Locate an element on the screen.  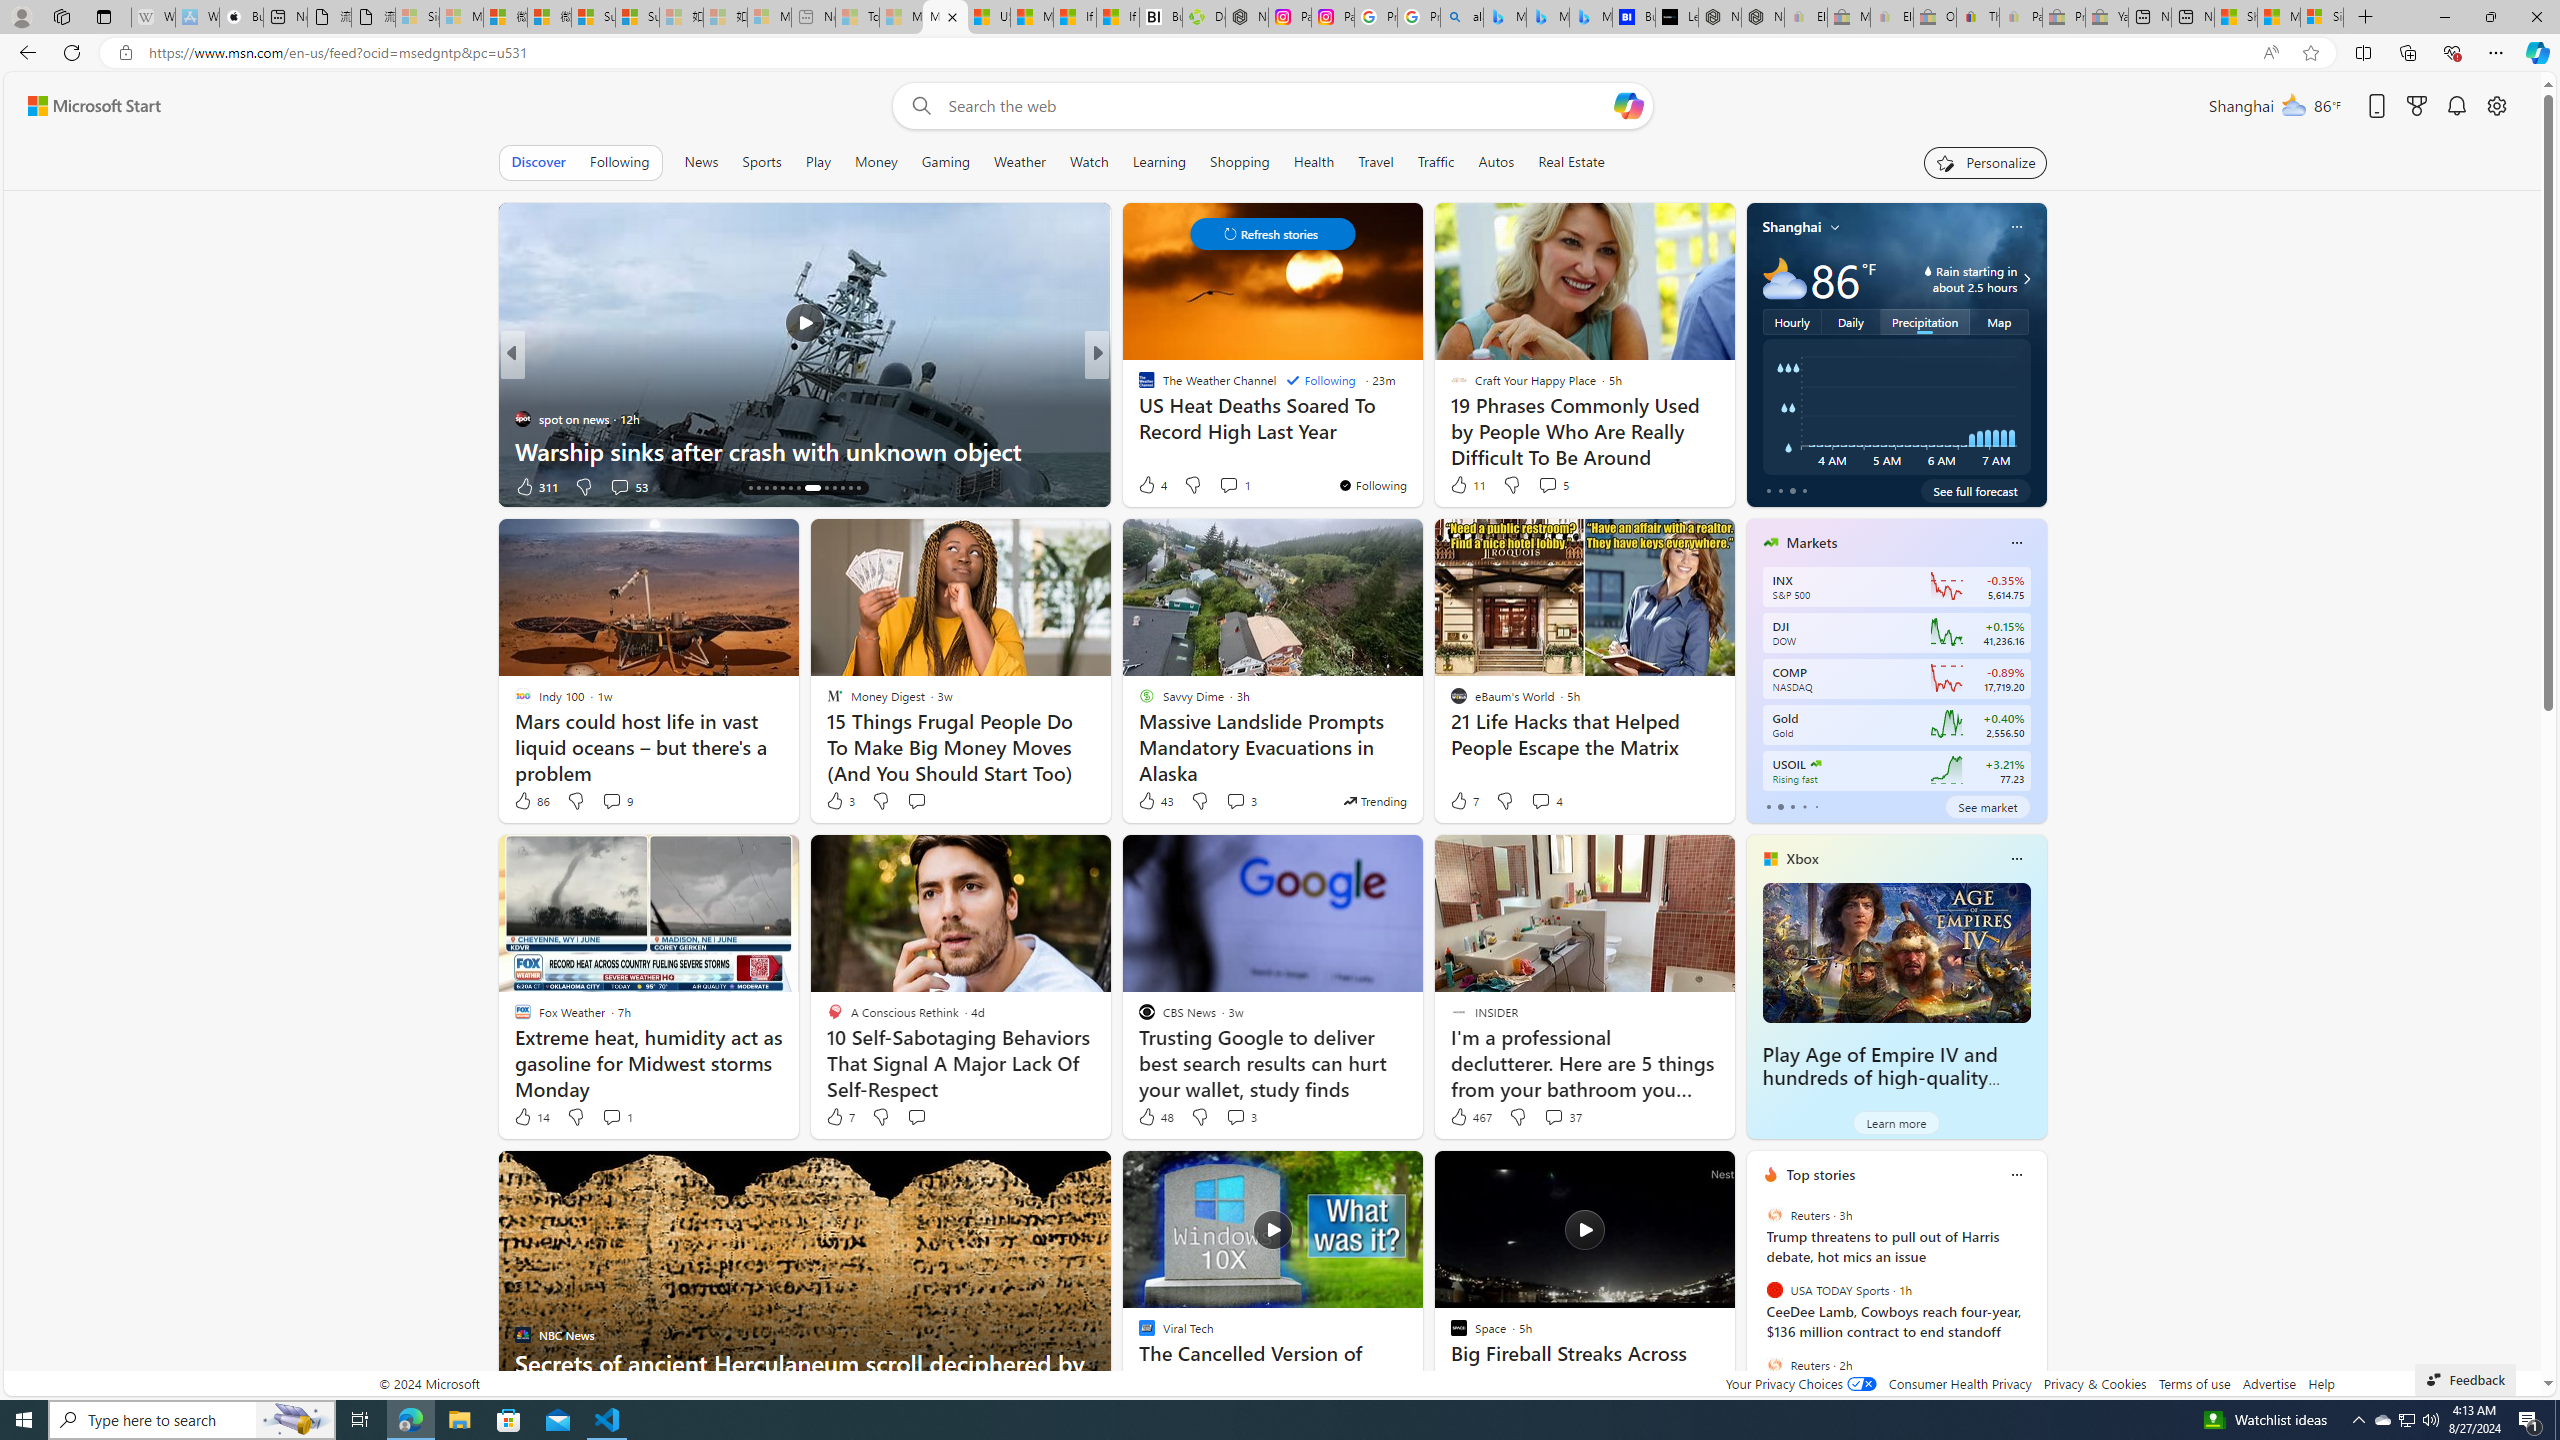
Top stories is located at coordinates (1821, 1174).